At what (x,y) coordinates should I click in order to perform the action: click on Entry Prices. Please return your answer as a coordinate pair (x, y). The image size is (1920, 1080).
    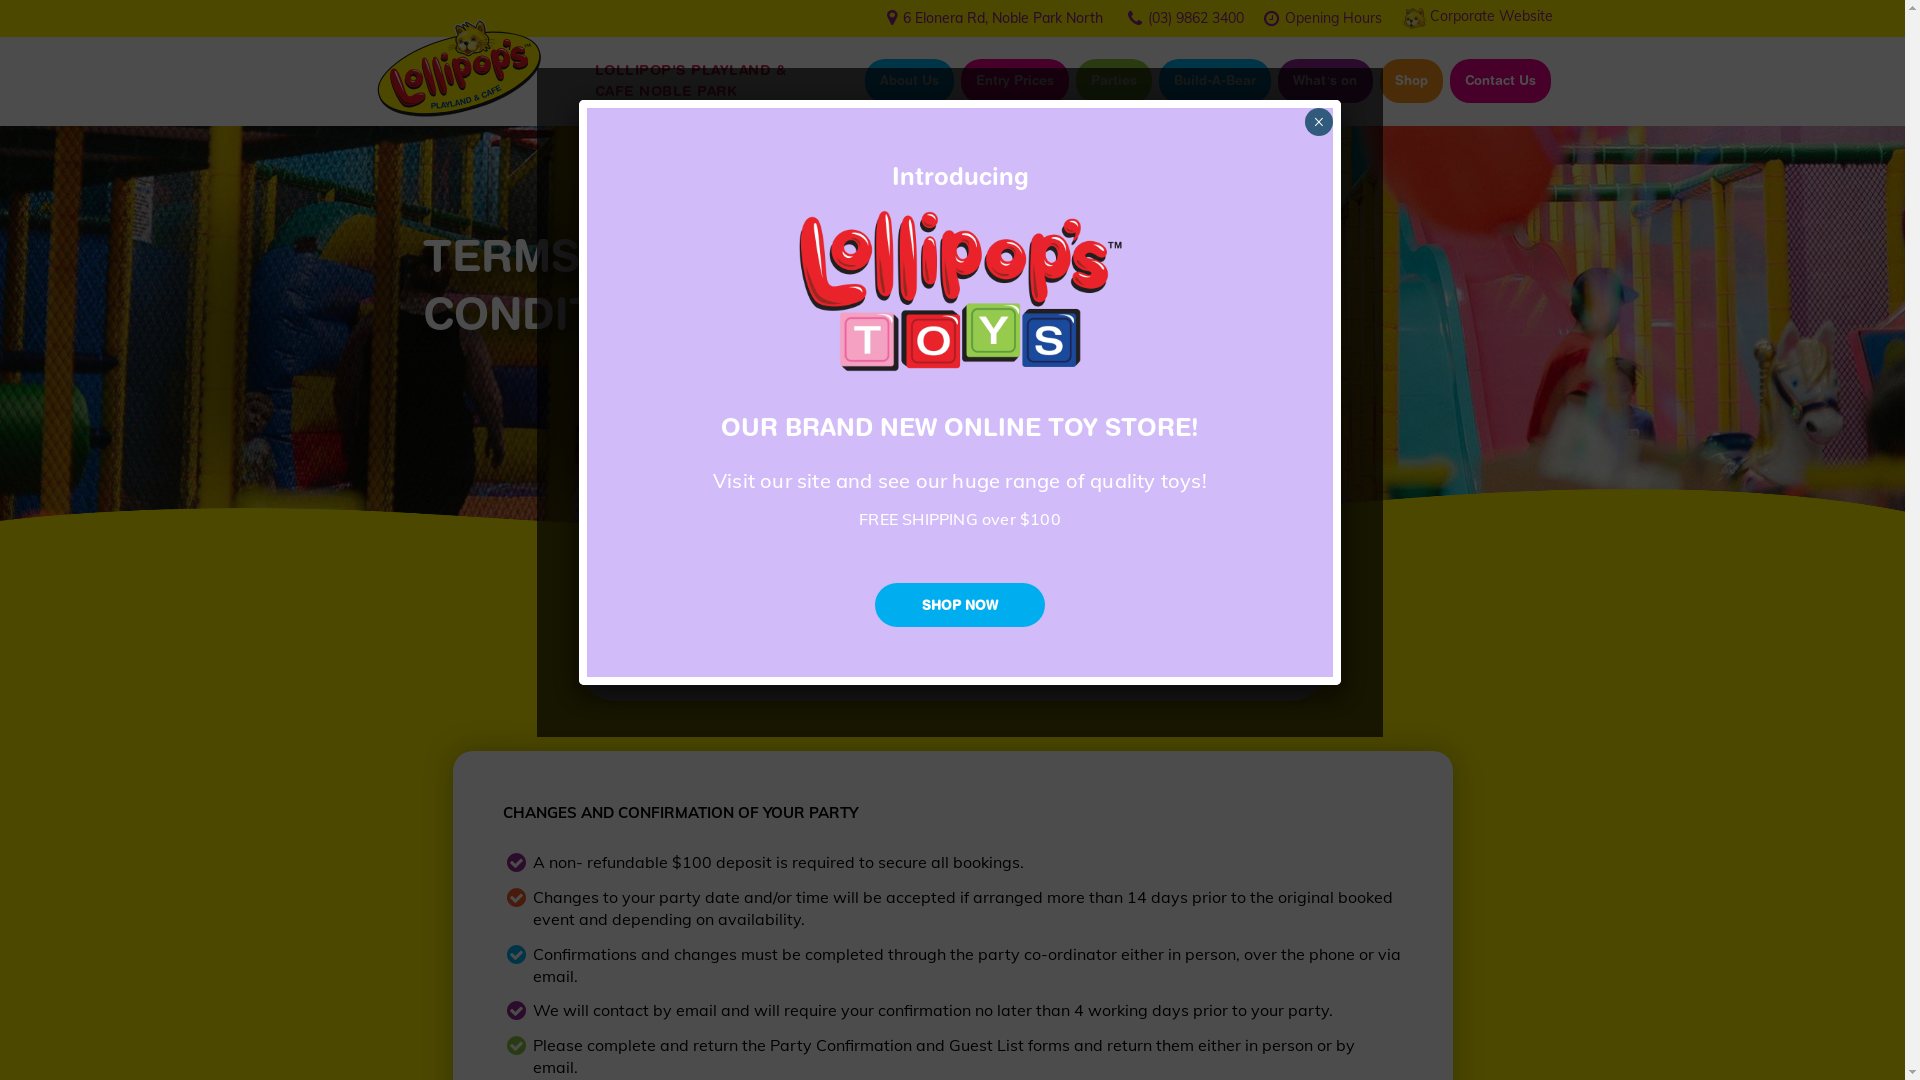
    Looking at the image, I should click on (1015, 81).